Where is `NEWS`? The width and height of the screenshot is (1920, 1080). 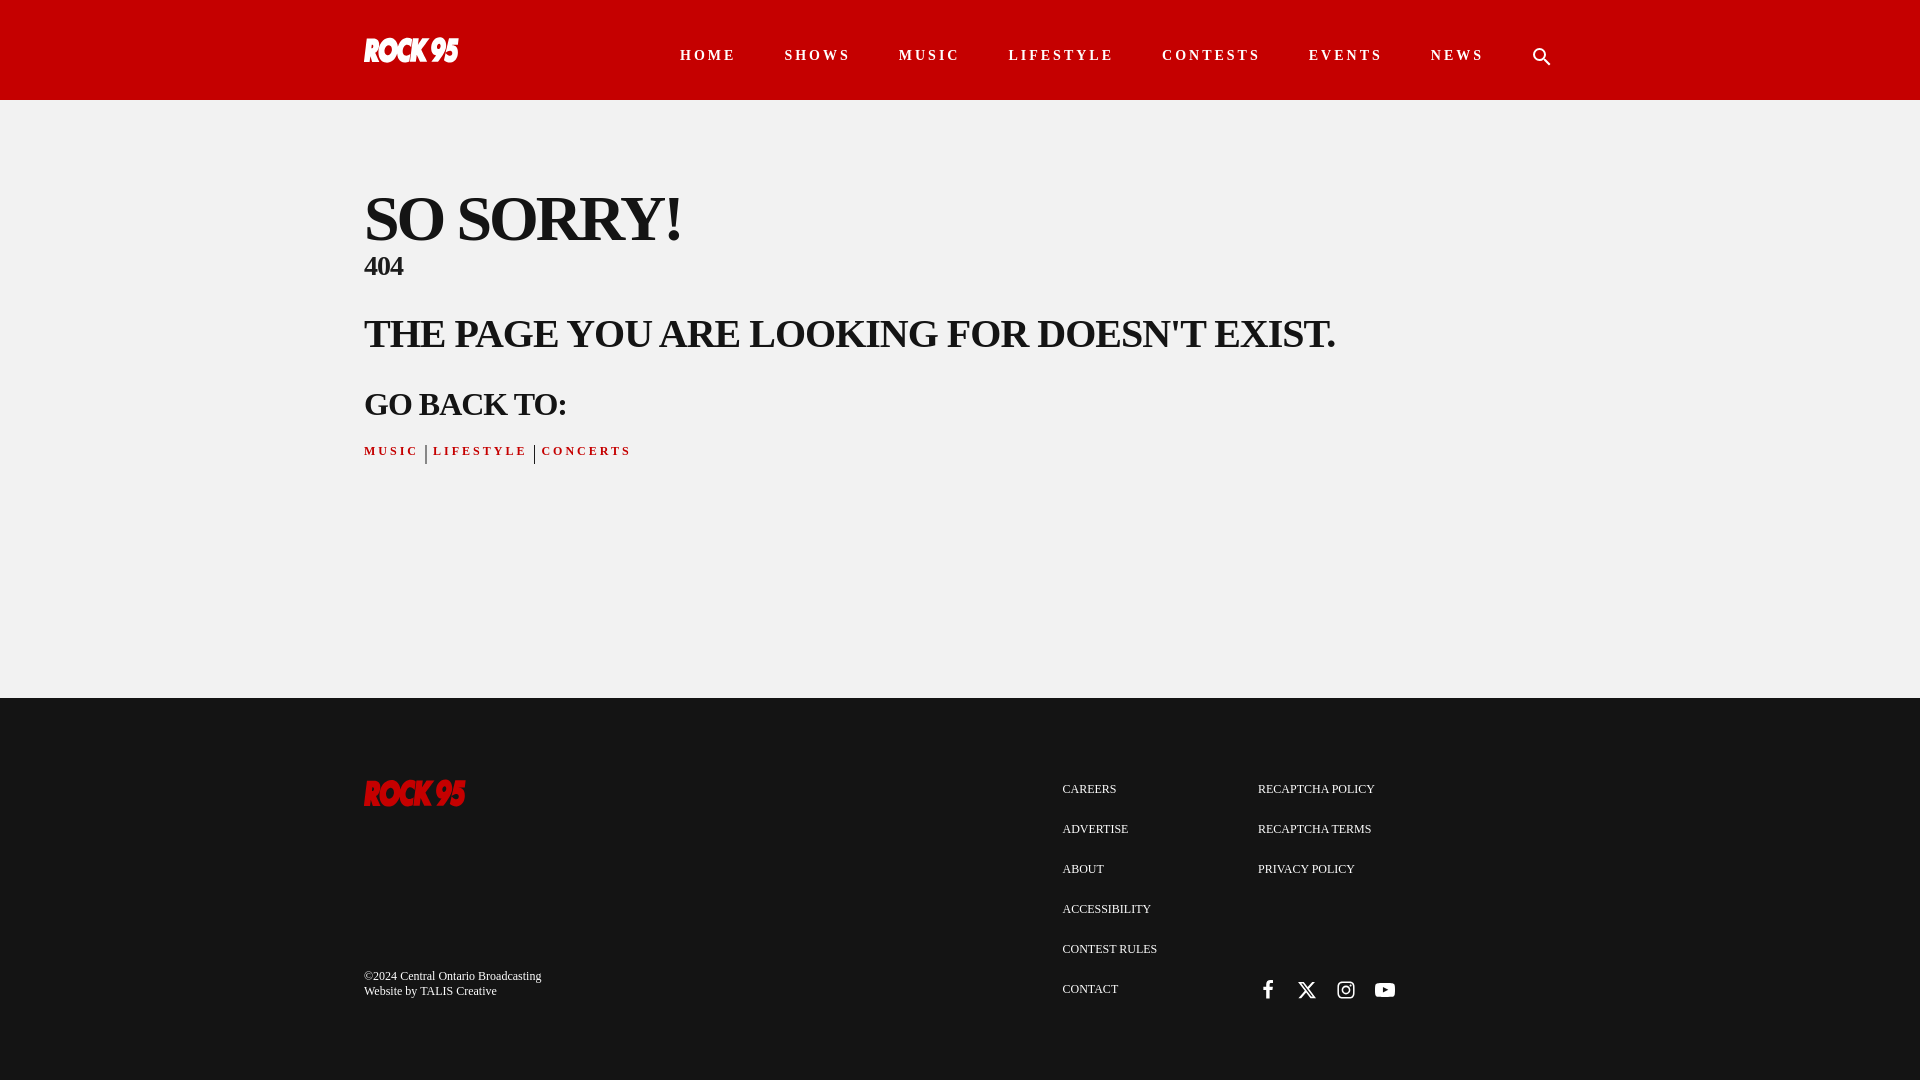
NEWS is located at coordinates (1457, 56).